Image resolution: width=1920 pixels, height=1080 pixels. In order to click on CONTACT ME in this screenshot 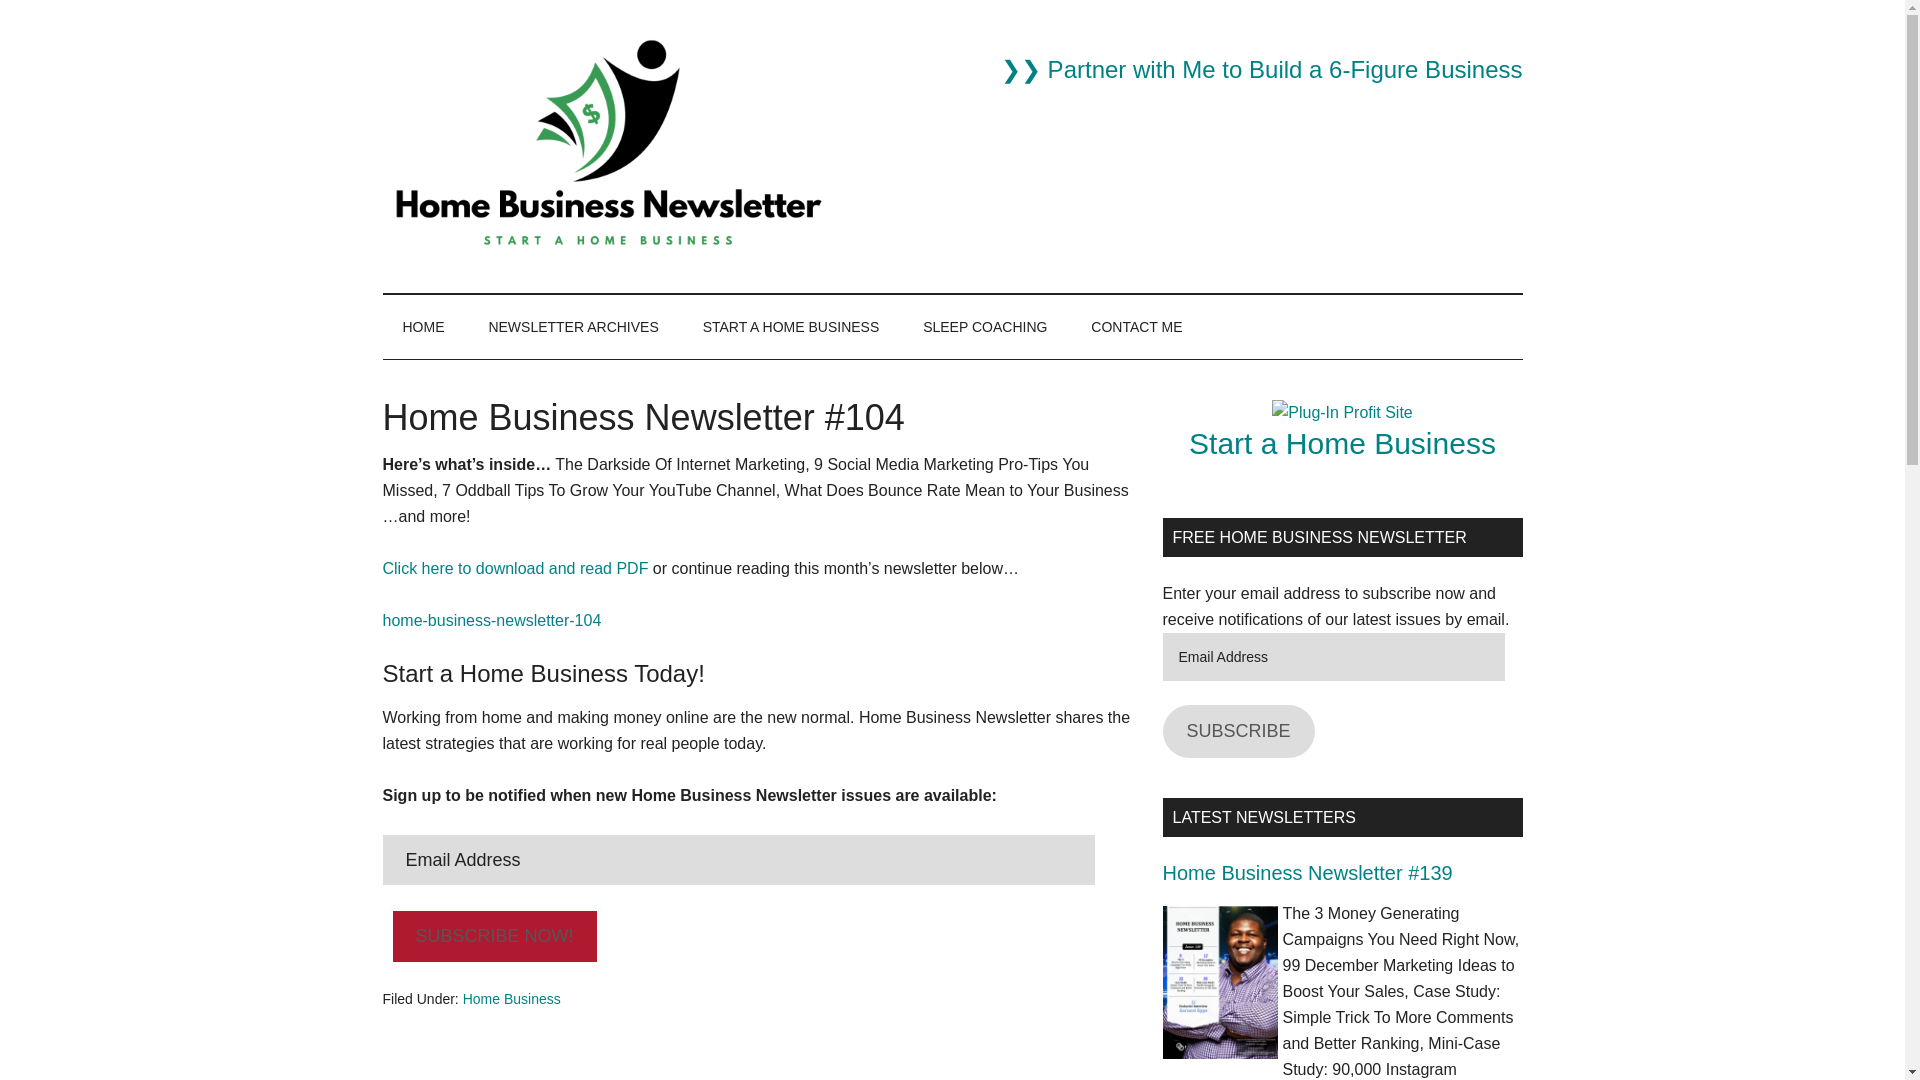, I will do `click(1136, 326)`.